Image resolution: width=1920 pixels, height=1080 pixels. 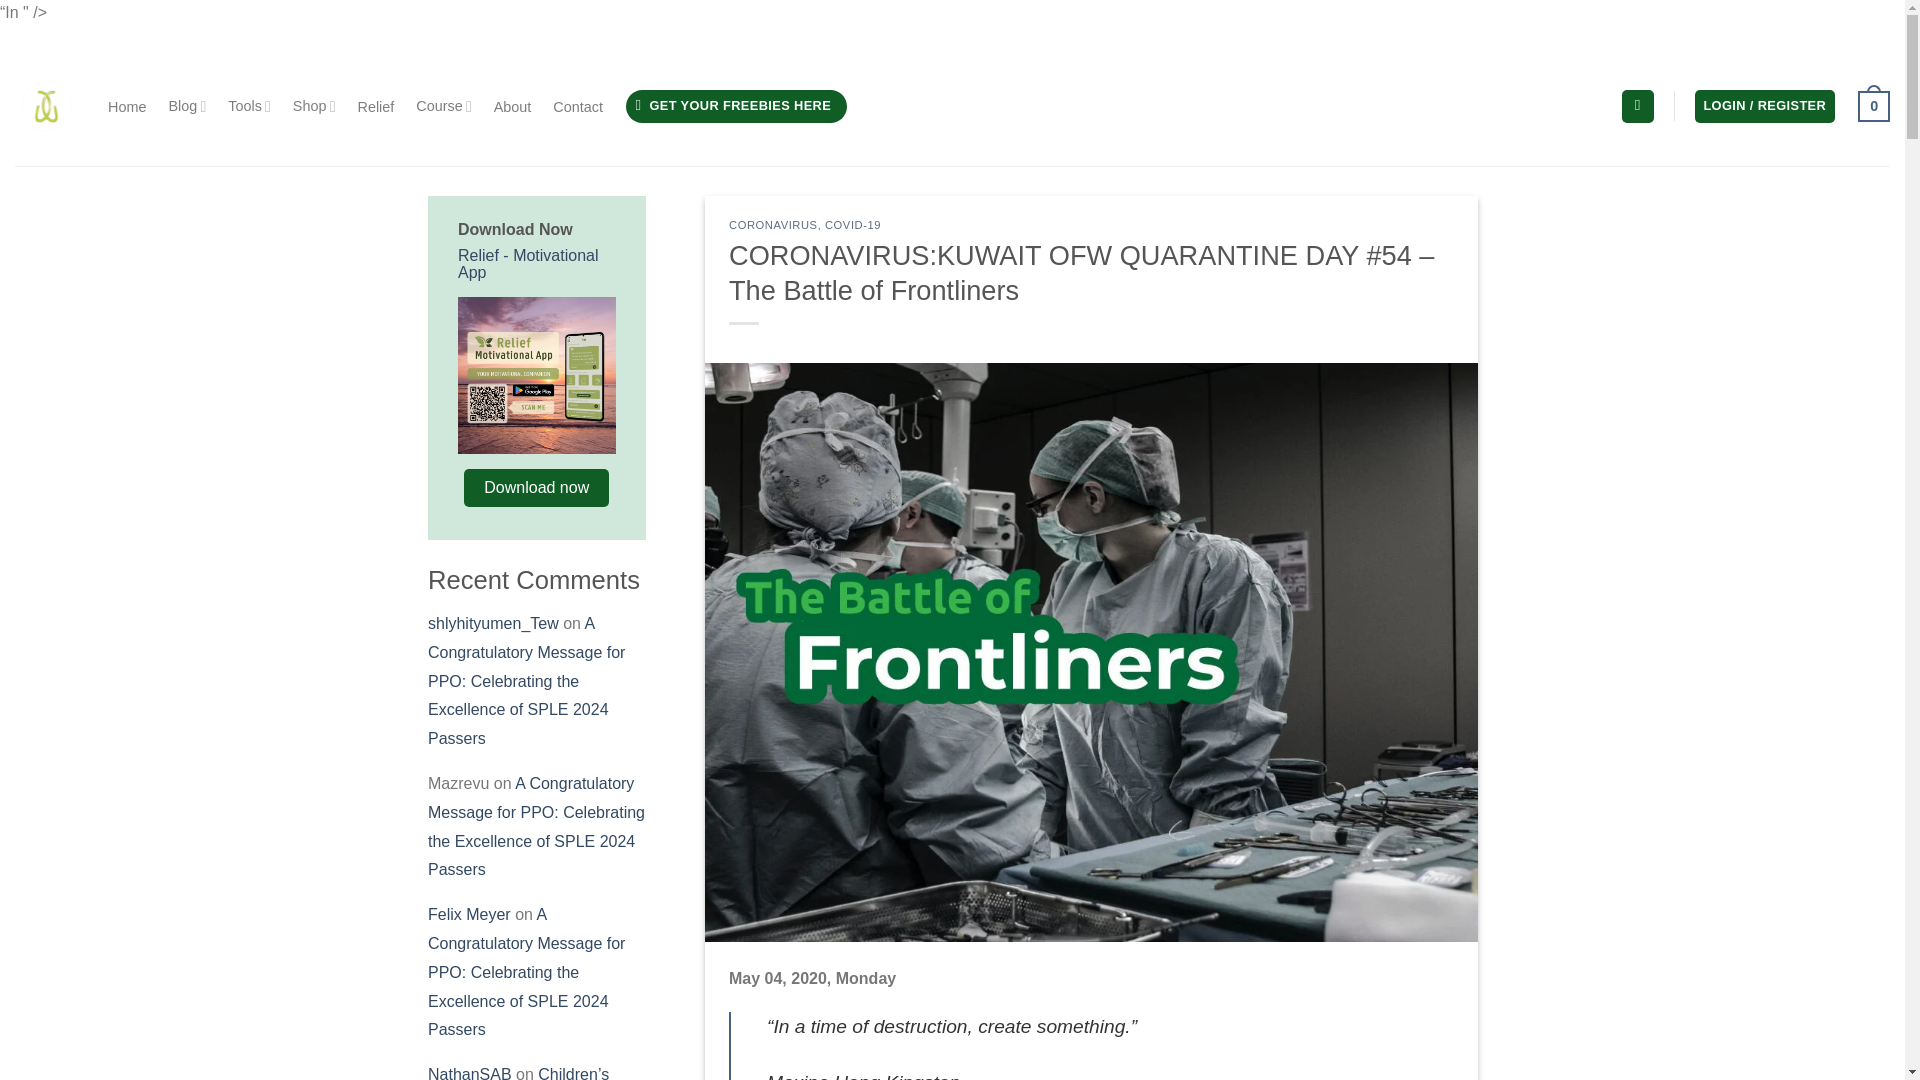 I want to click on Diary Ni Gracia, so click(x=46, y=106).